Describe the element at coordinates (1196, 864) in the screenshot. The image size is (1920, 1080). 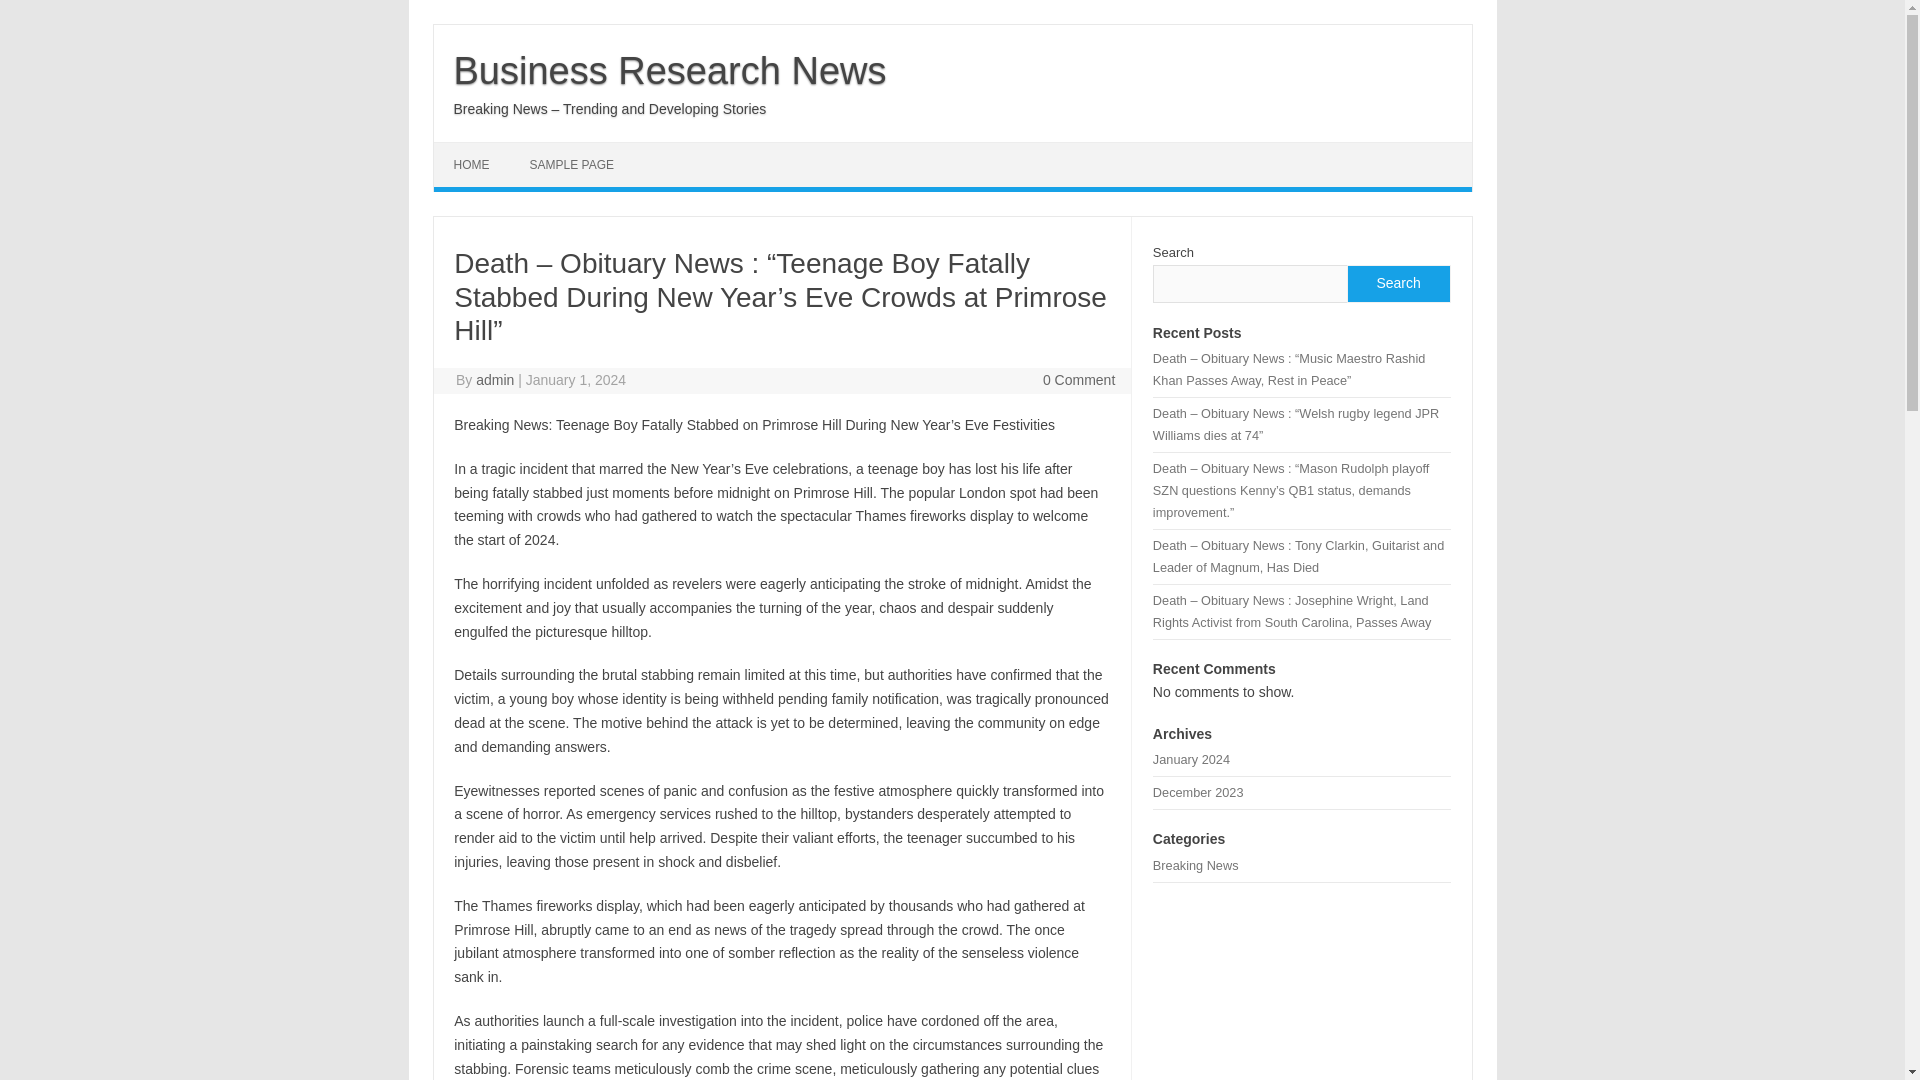
I see `Breaking News` at that location.